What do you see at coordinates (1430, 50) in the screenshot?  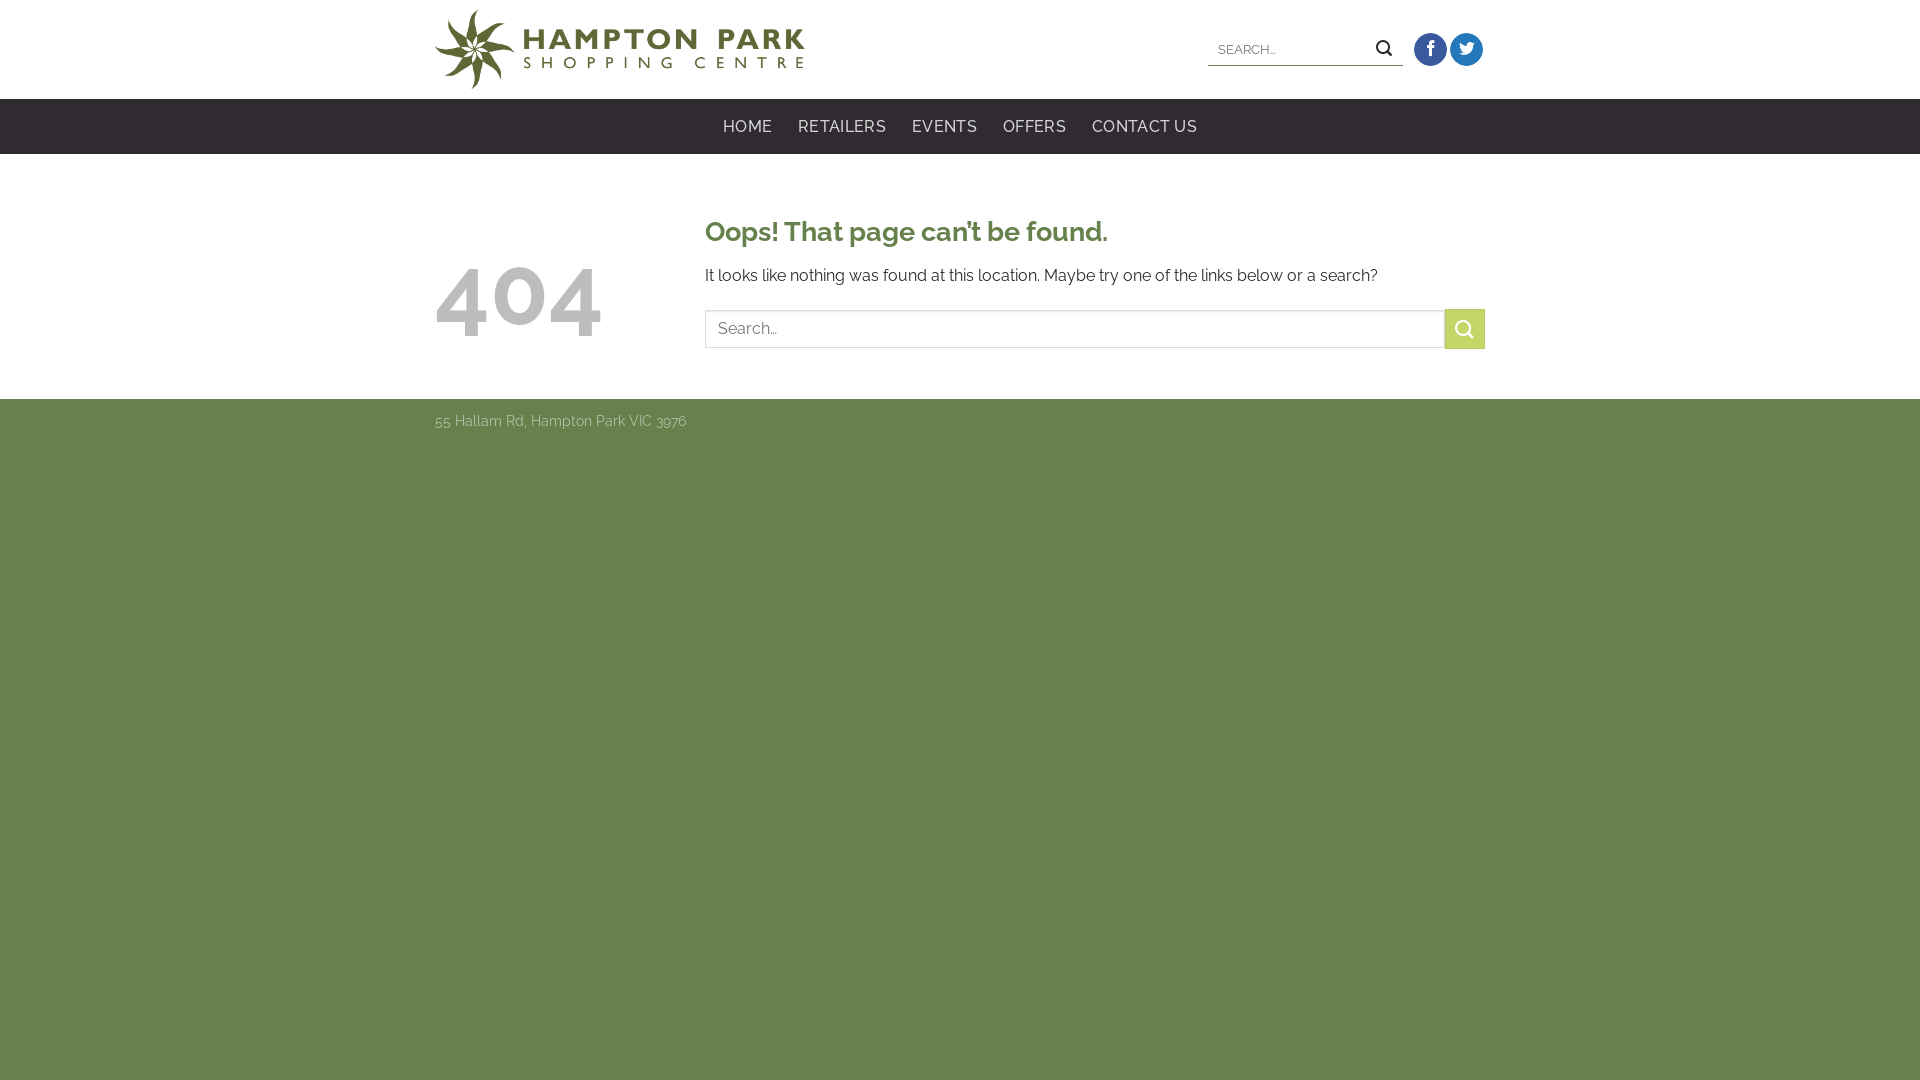 I see `Follow on Facebook` at bounding box center [1430, 50].